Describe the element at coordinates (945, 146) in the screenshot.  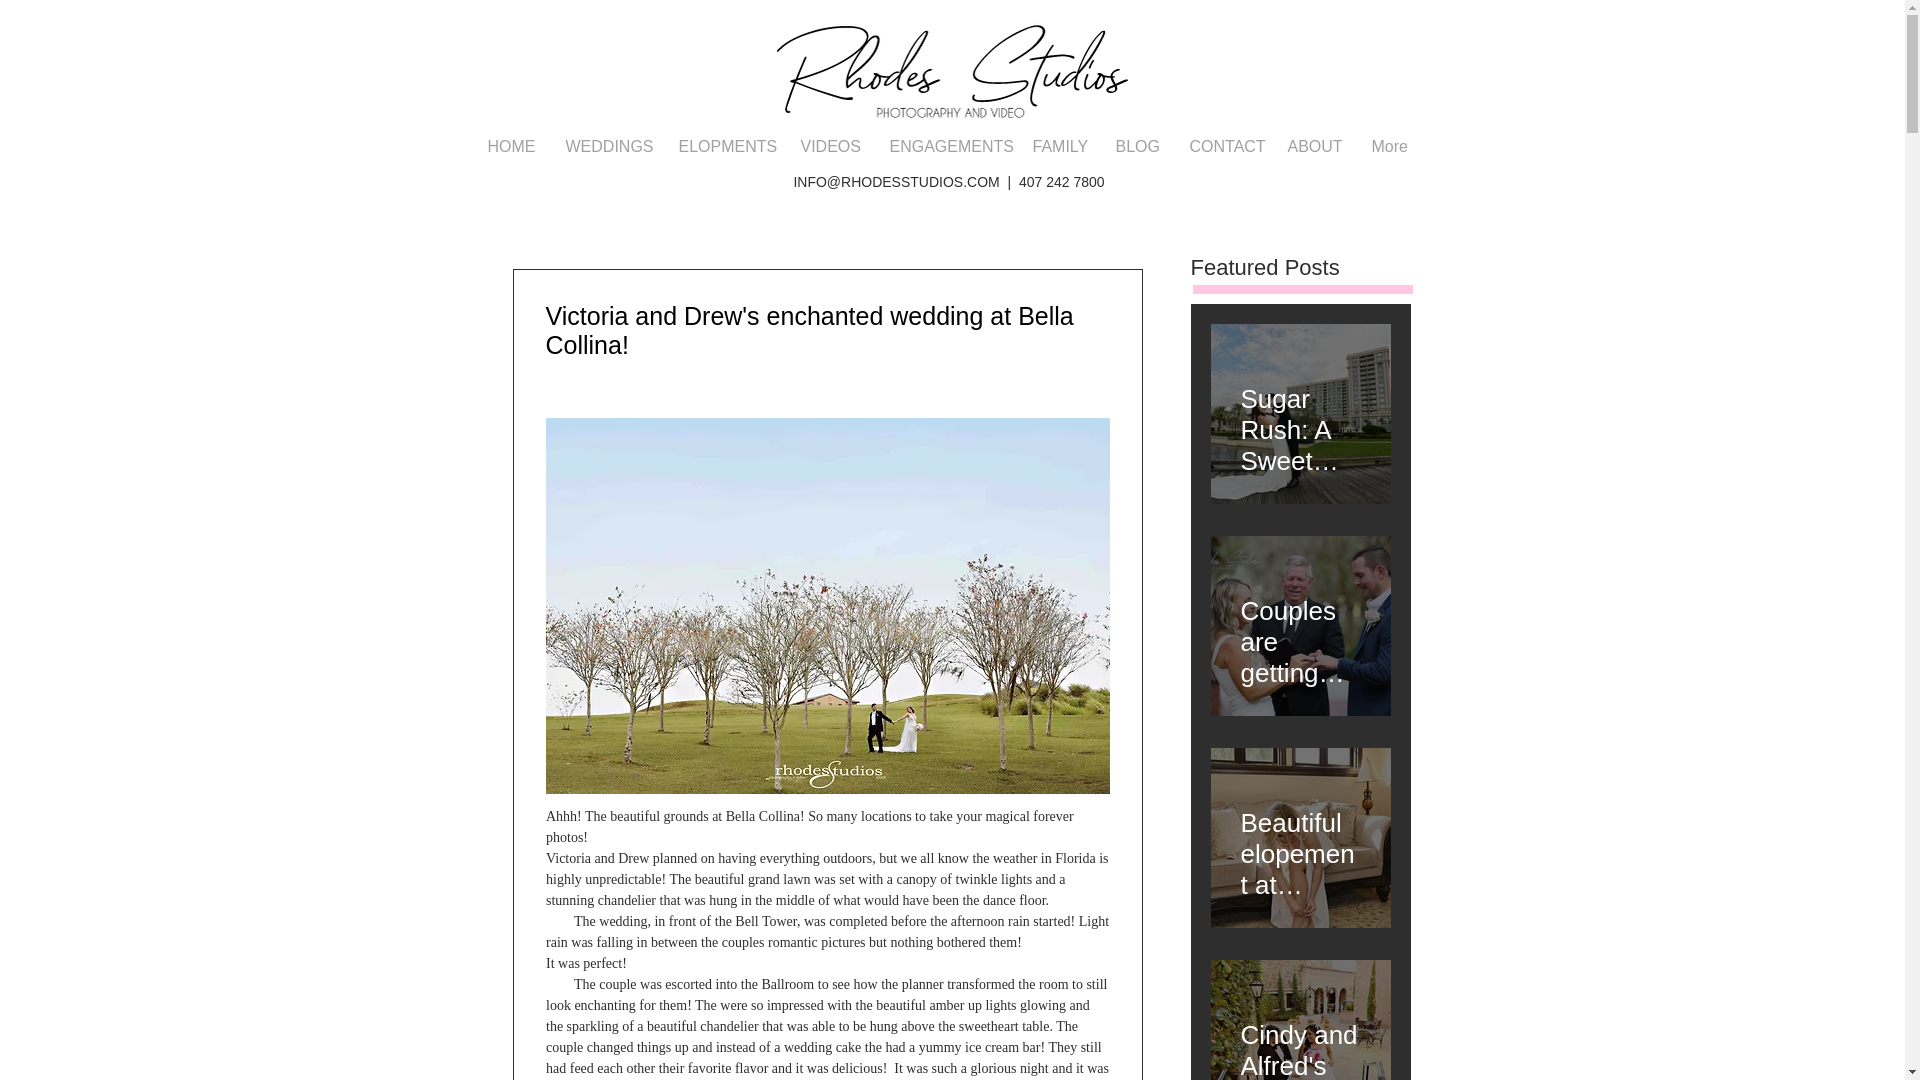
I see `ENGAGEMENTS` at that location.